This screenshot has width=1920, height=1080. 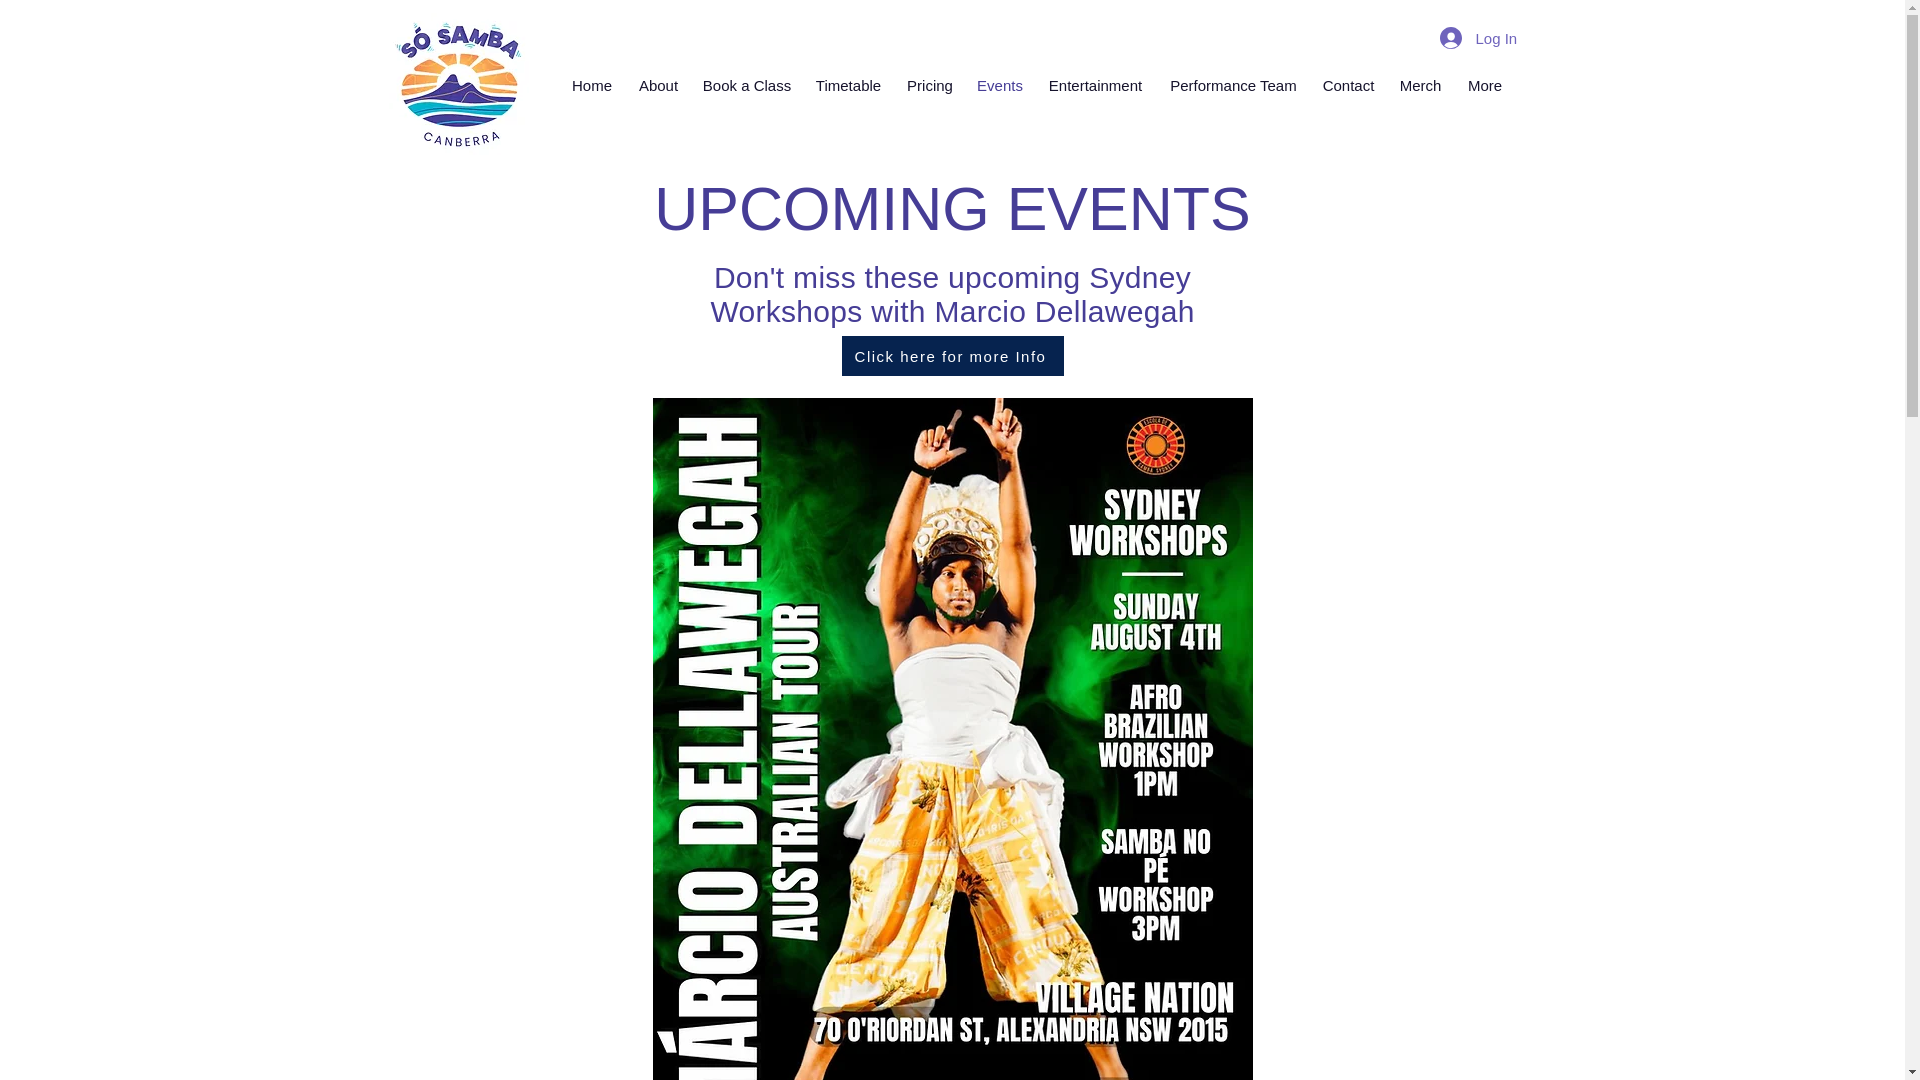 What do you see at coordinates (1000, 86) in the screenshot?
I see `Events` at bounding box center [1000, 86].